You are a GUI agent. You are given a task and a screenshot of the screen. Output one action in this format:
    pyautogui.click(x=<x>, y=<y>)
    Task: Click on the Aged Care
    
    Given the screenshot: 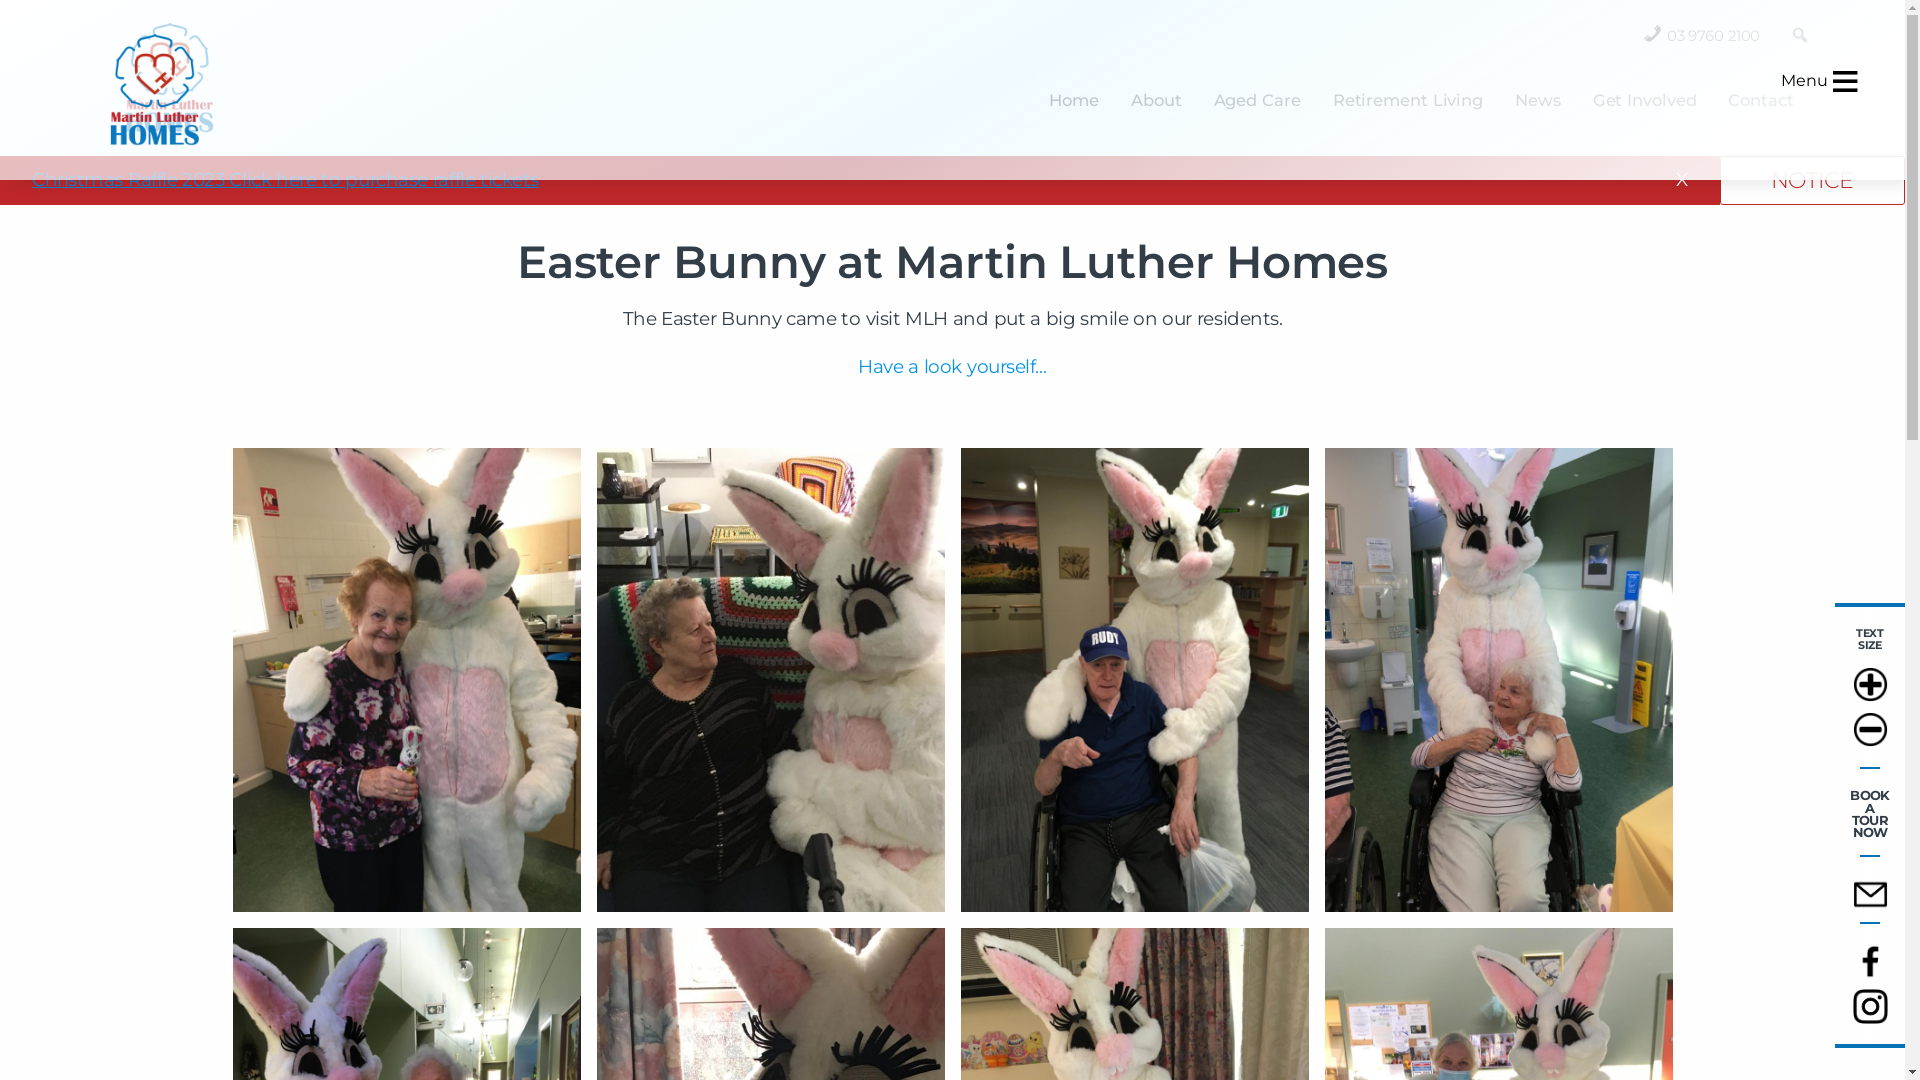 What is the action you would take?
    pyautogui.click(x=1258, y=100)
    